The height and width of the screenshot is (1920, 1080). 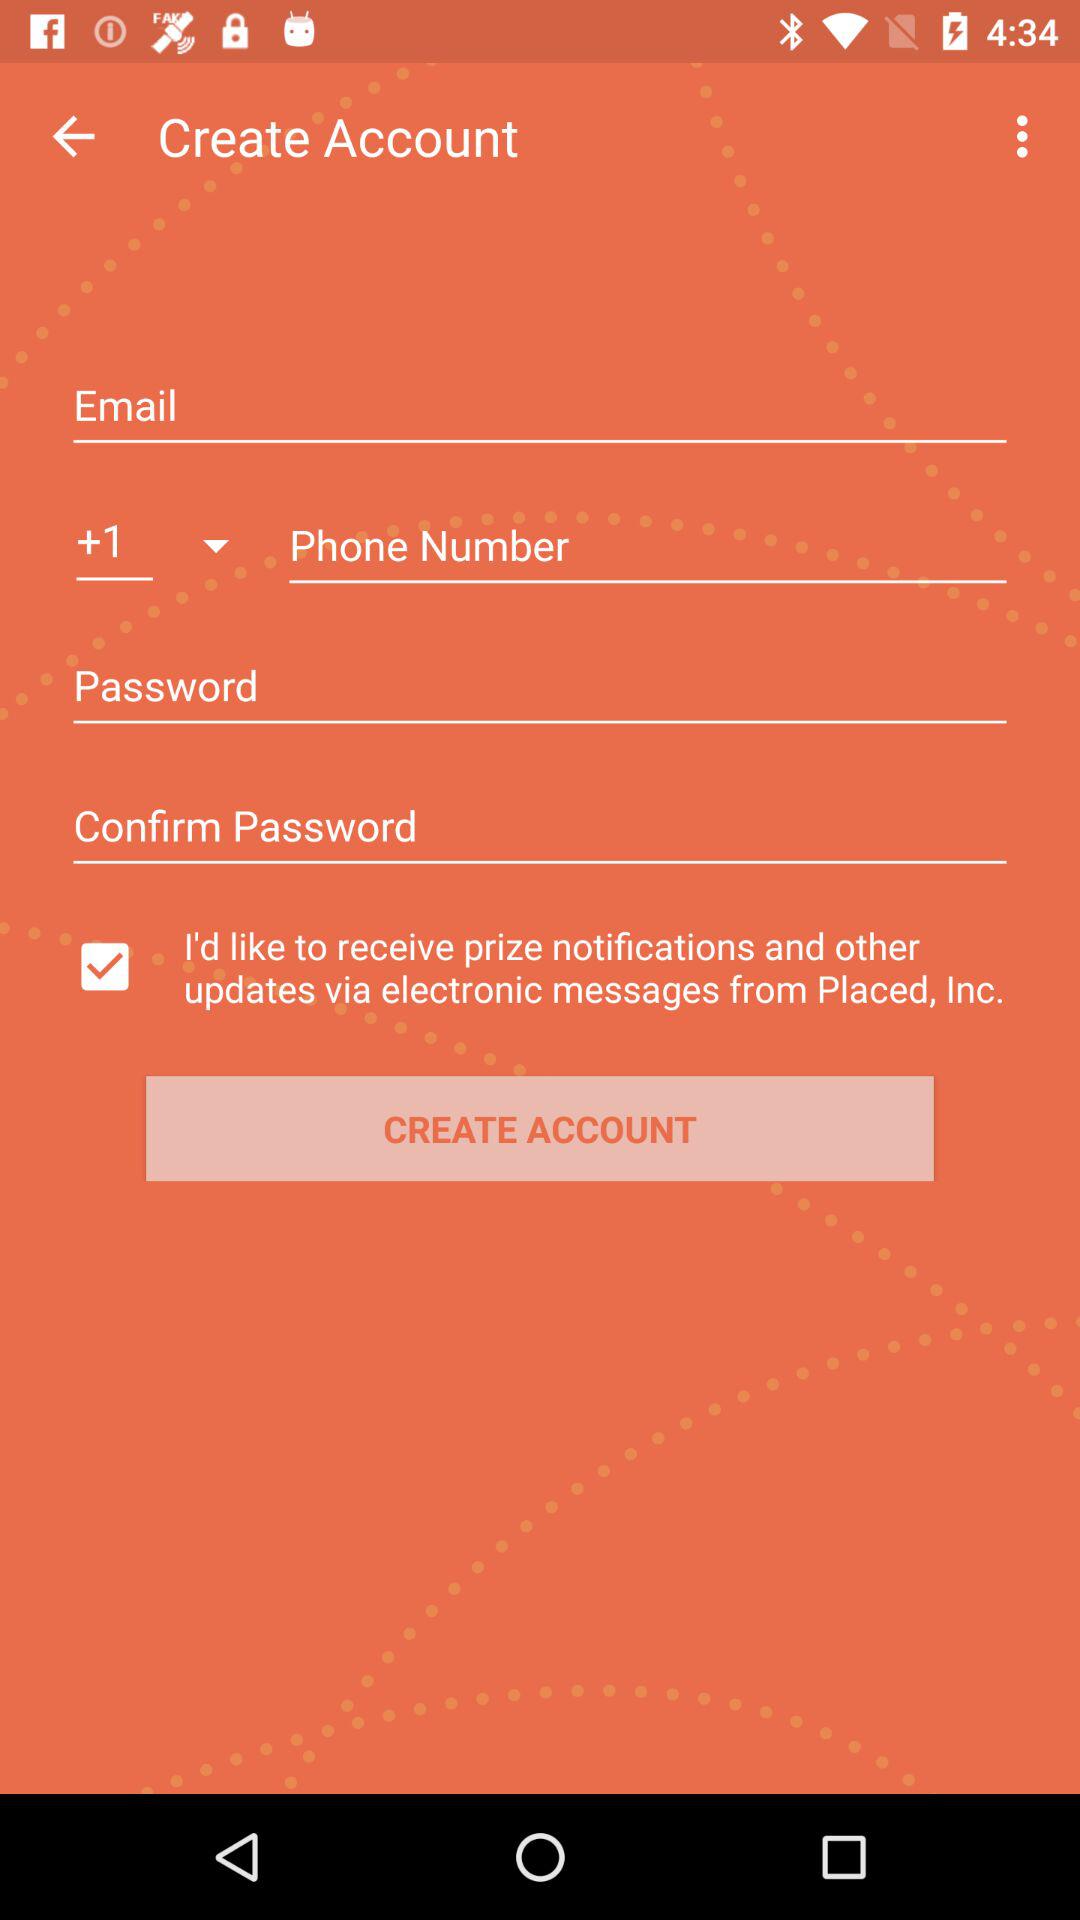 What do you see at coordinates (540, 688) in the screenshot?
I see `insert the password` at bounding box center [540, 688].